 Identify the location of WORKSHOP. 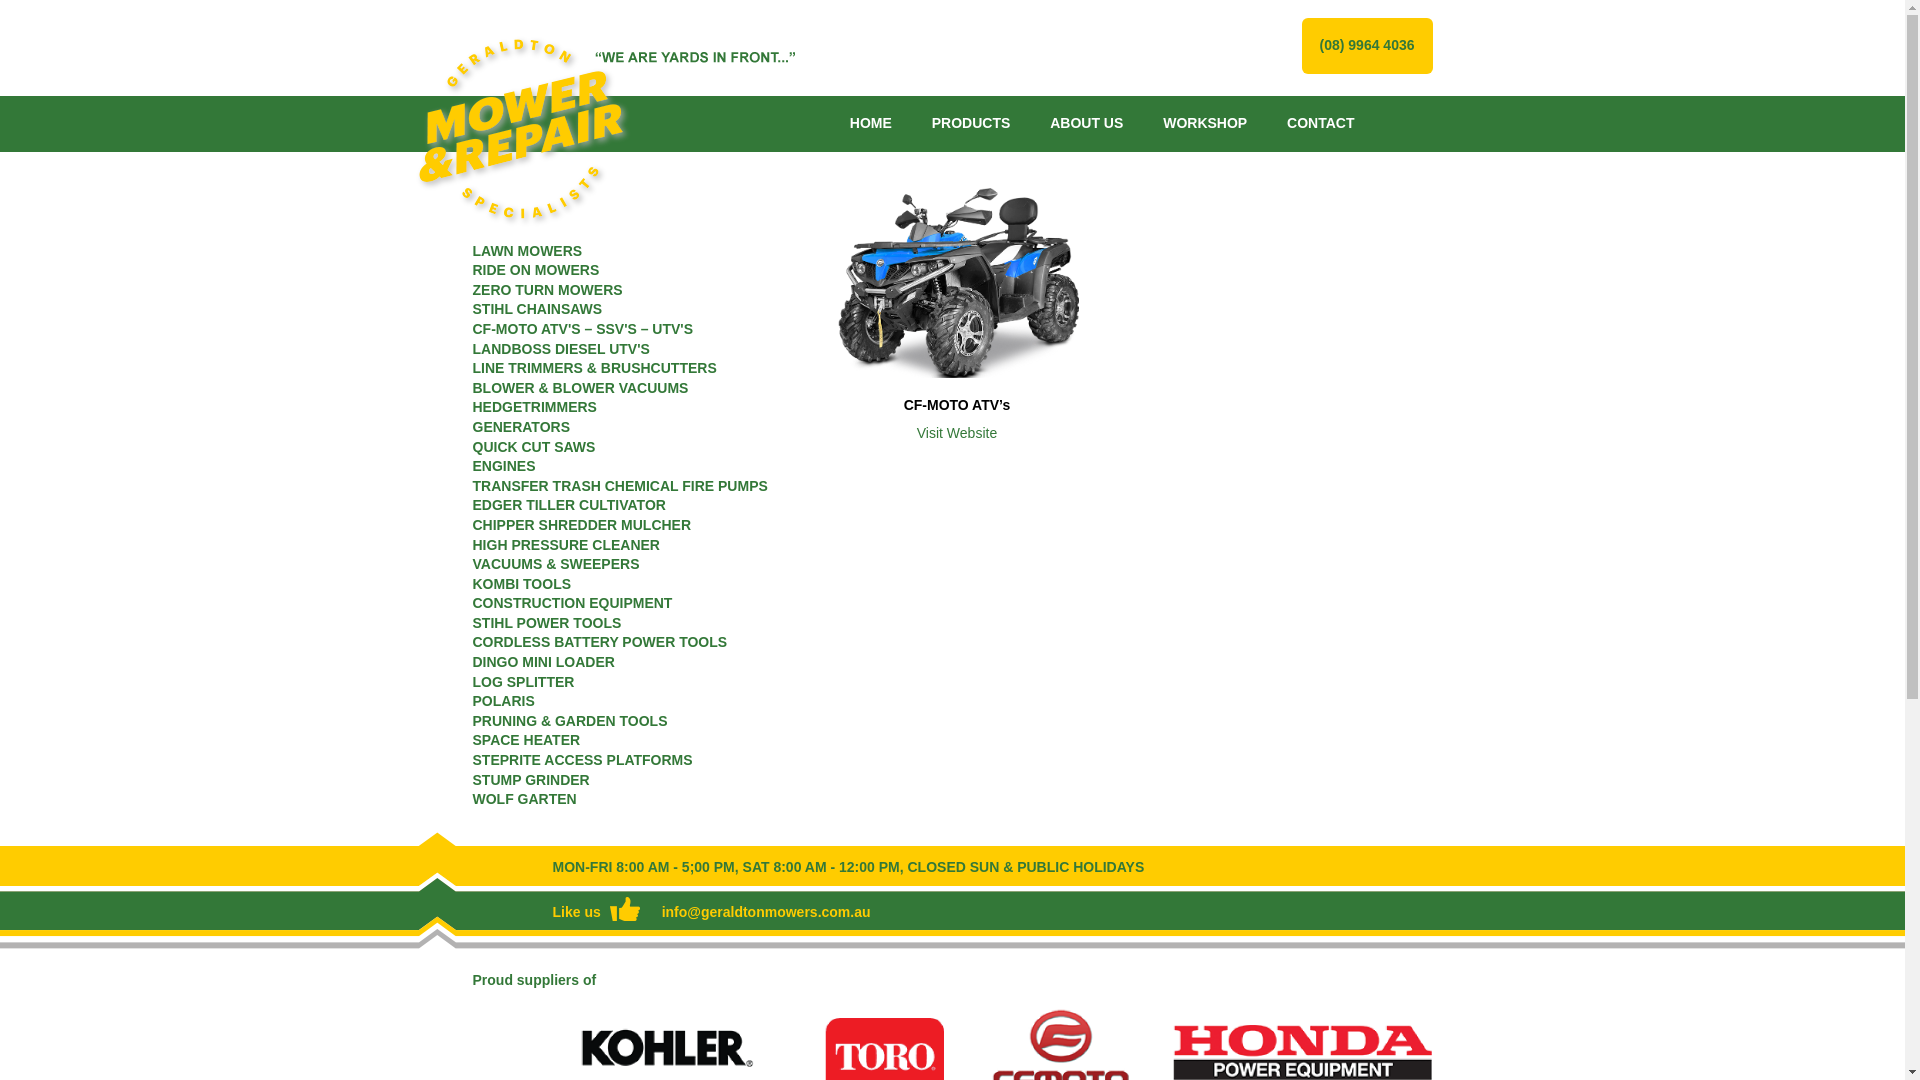
(1205, 123).